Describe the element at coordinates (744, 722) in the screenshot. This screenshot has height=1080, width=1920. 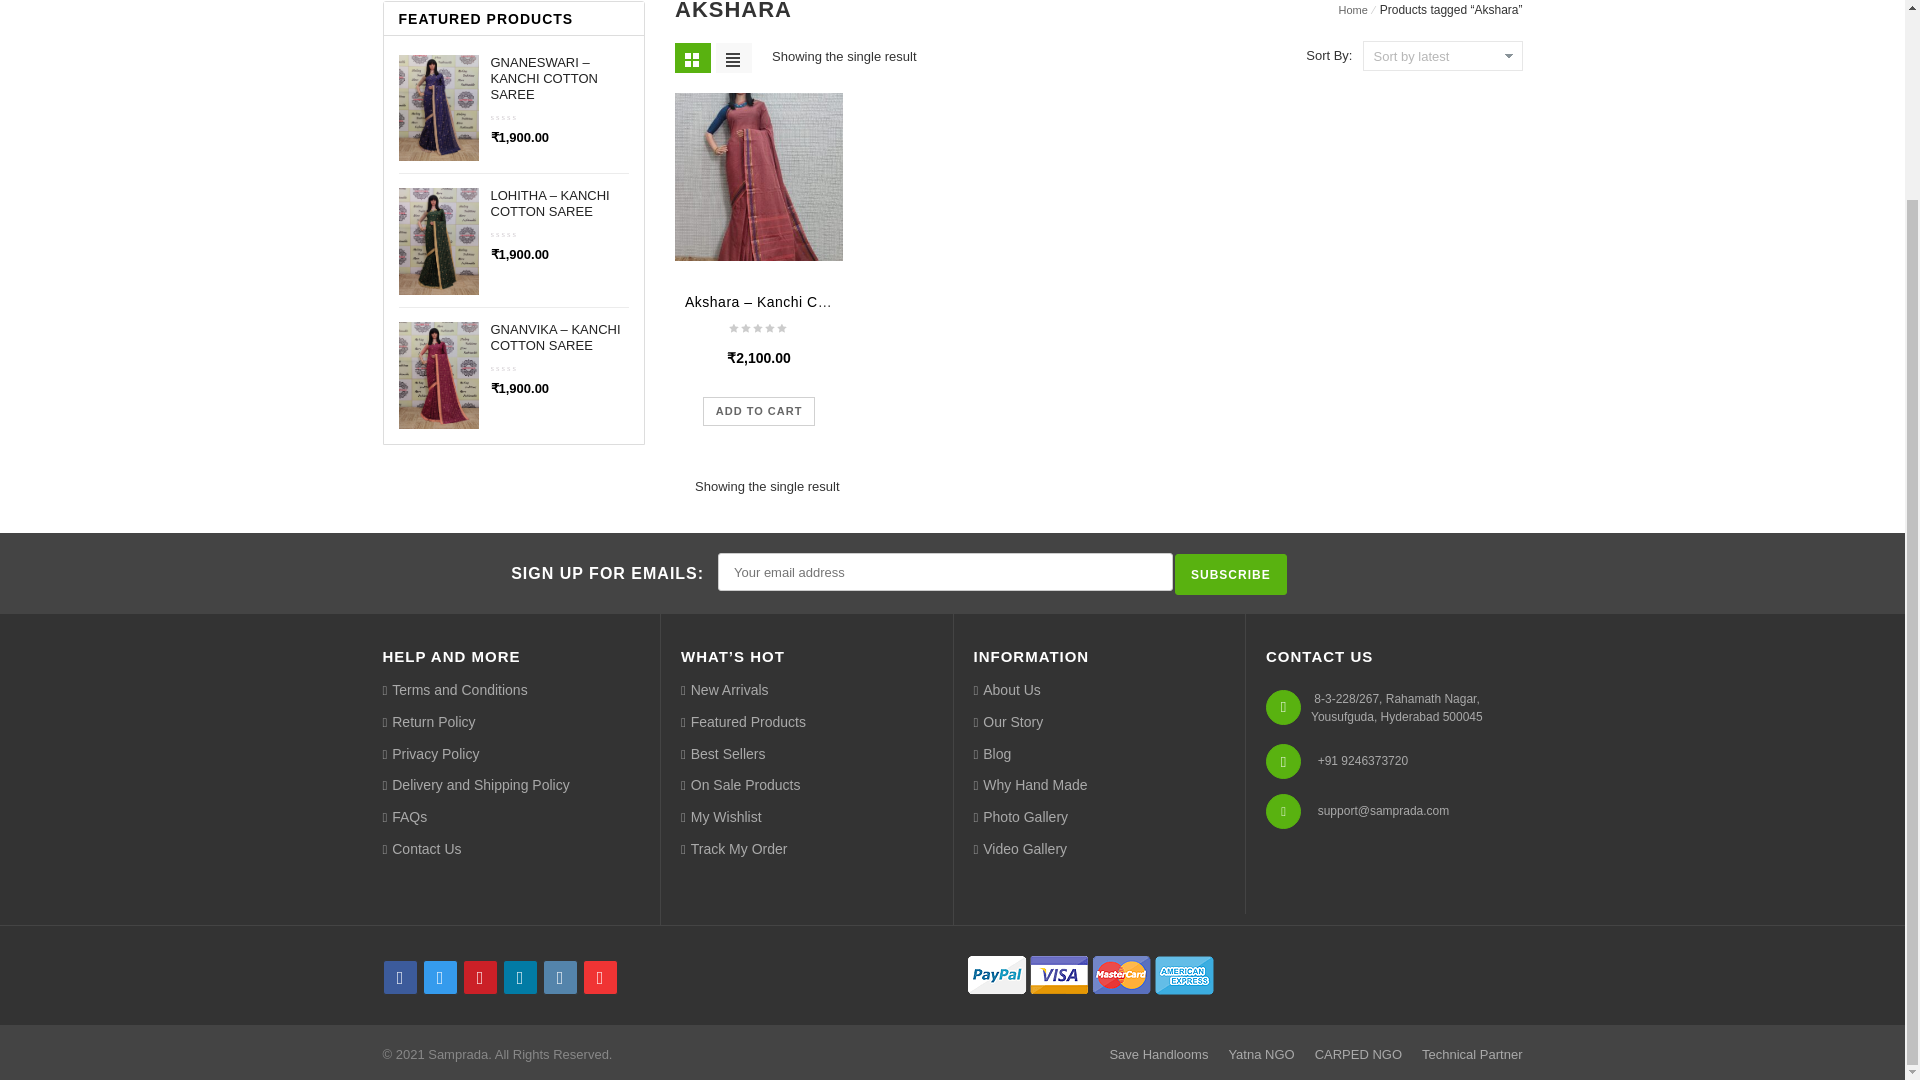
I see `Featured Products` at that location.